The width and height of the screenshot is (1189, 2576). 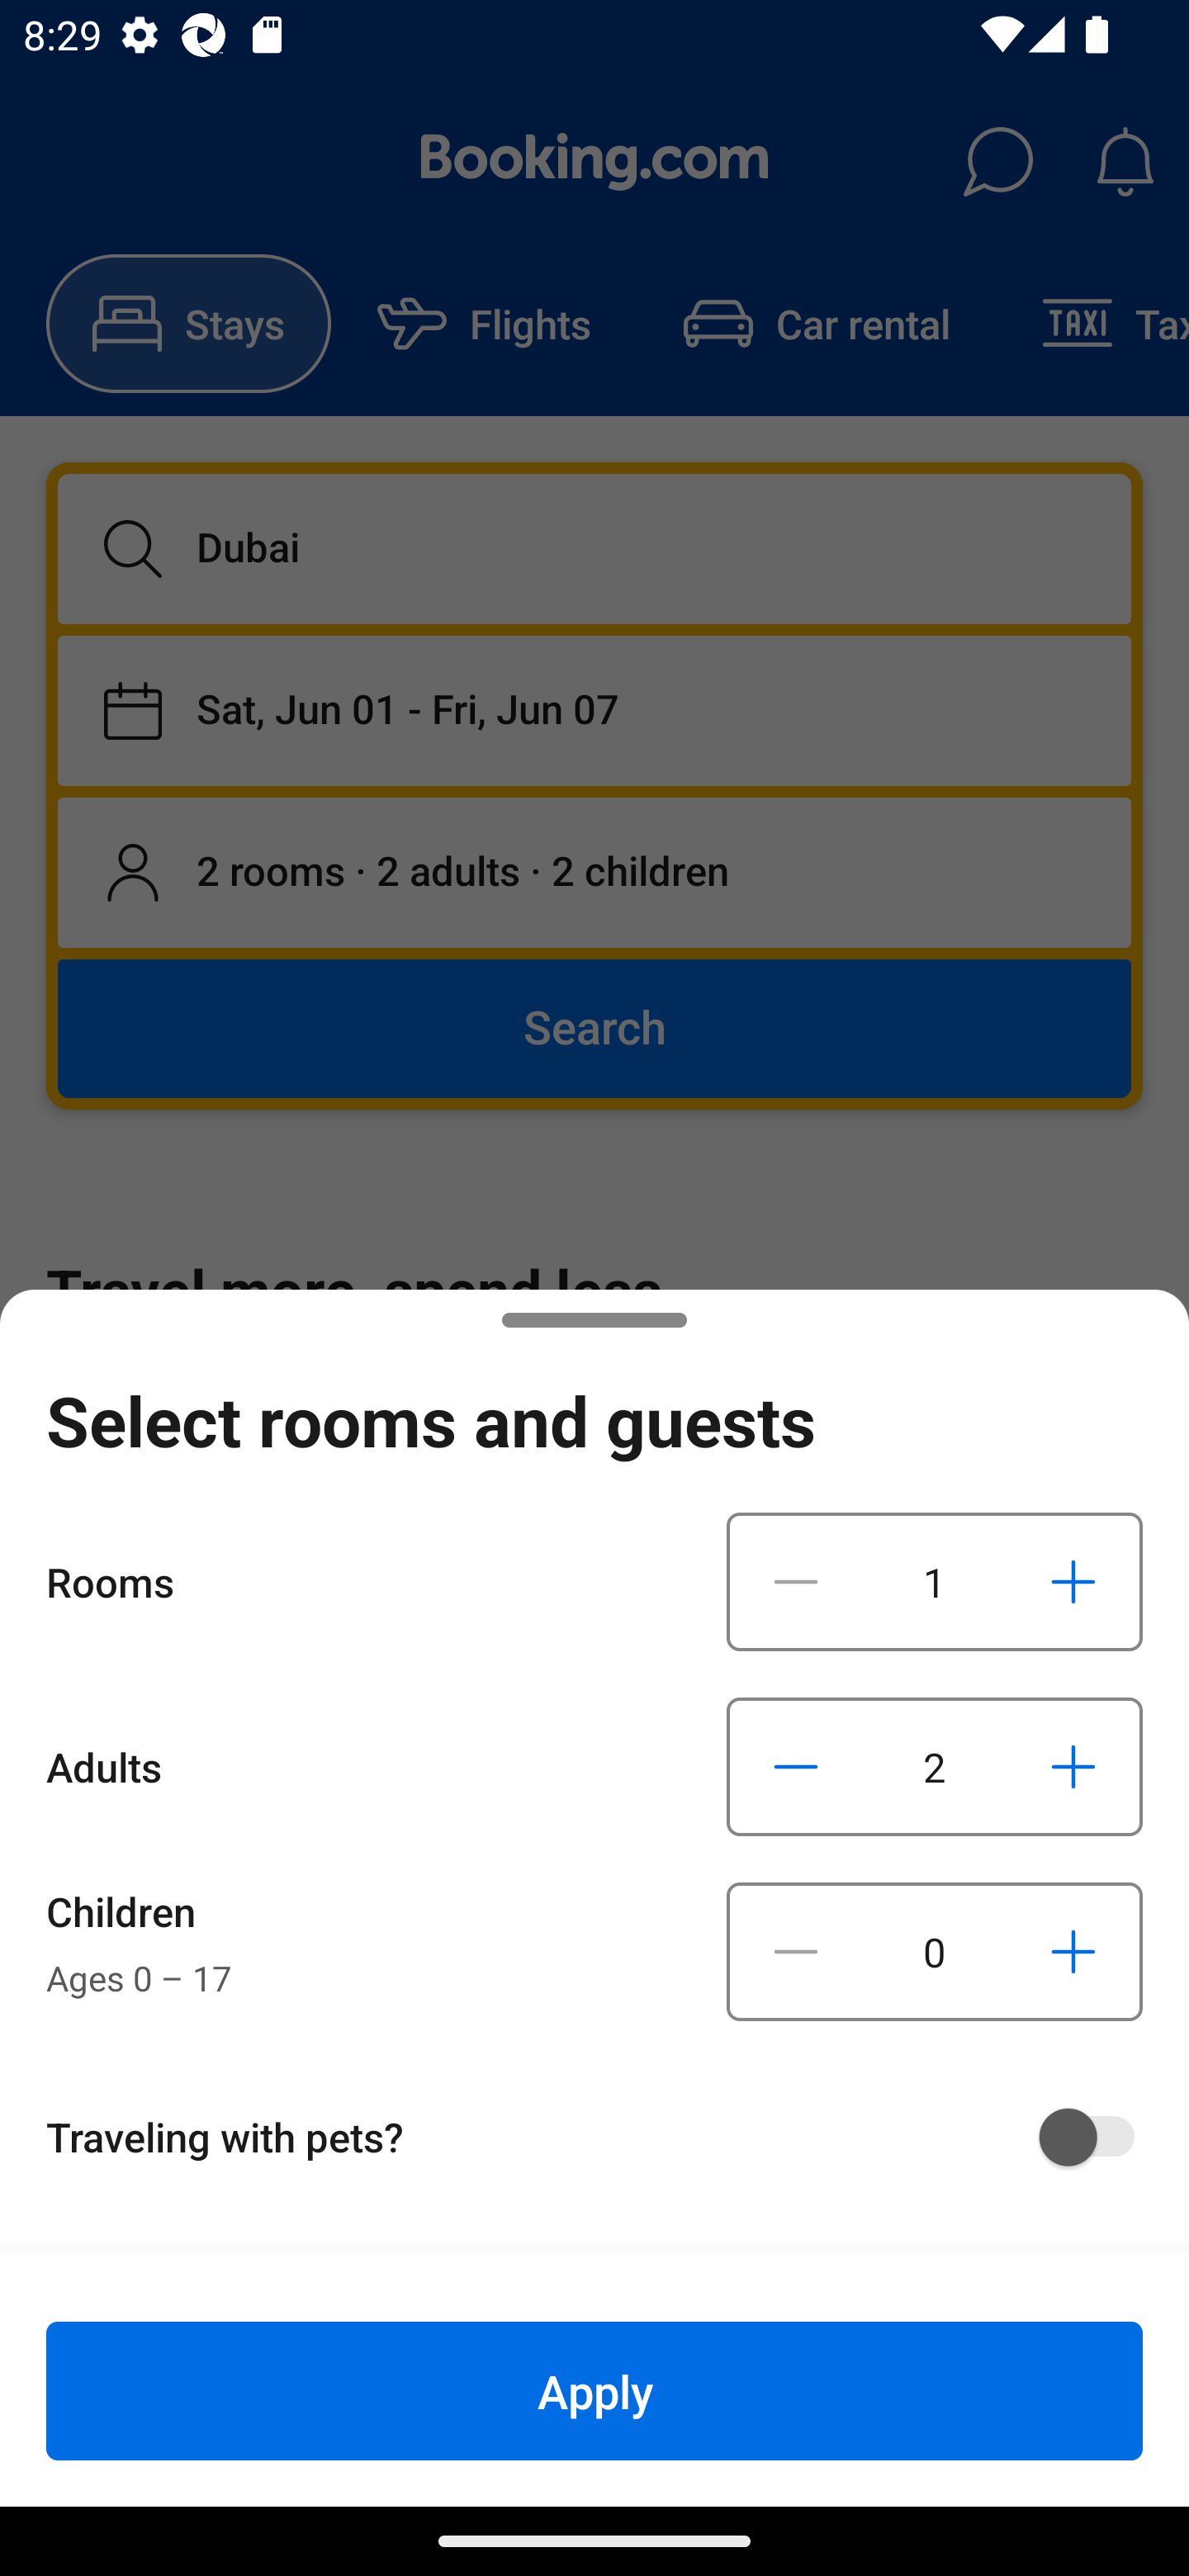 I want to click on Increase, so click(x=1073, y=1952).